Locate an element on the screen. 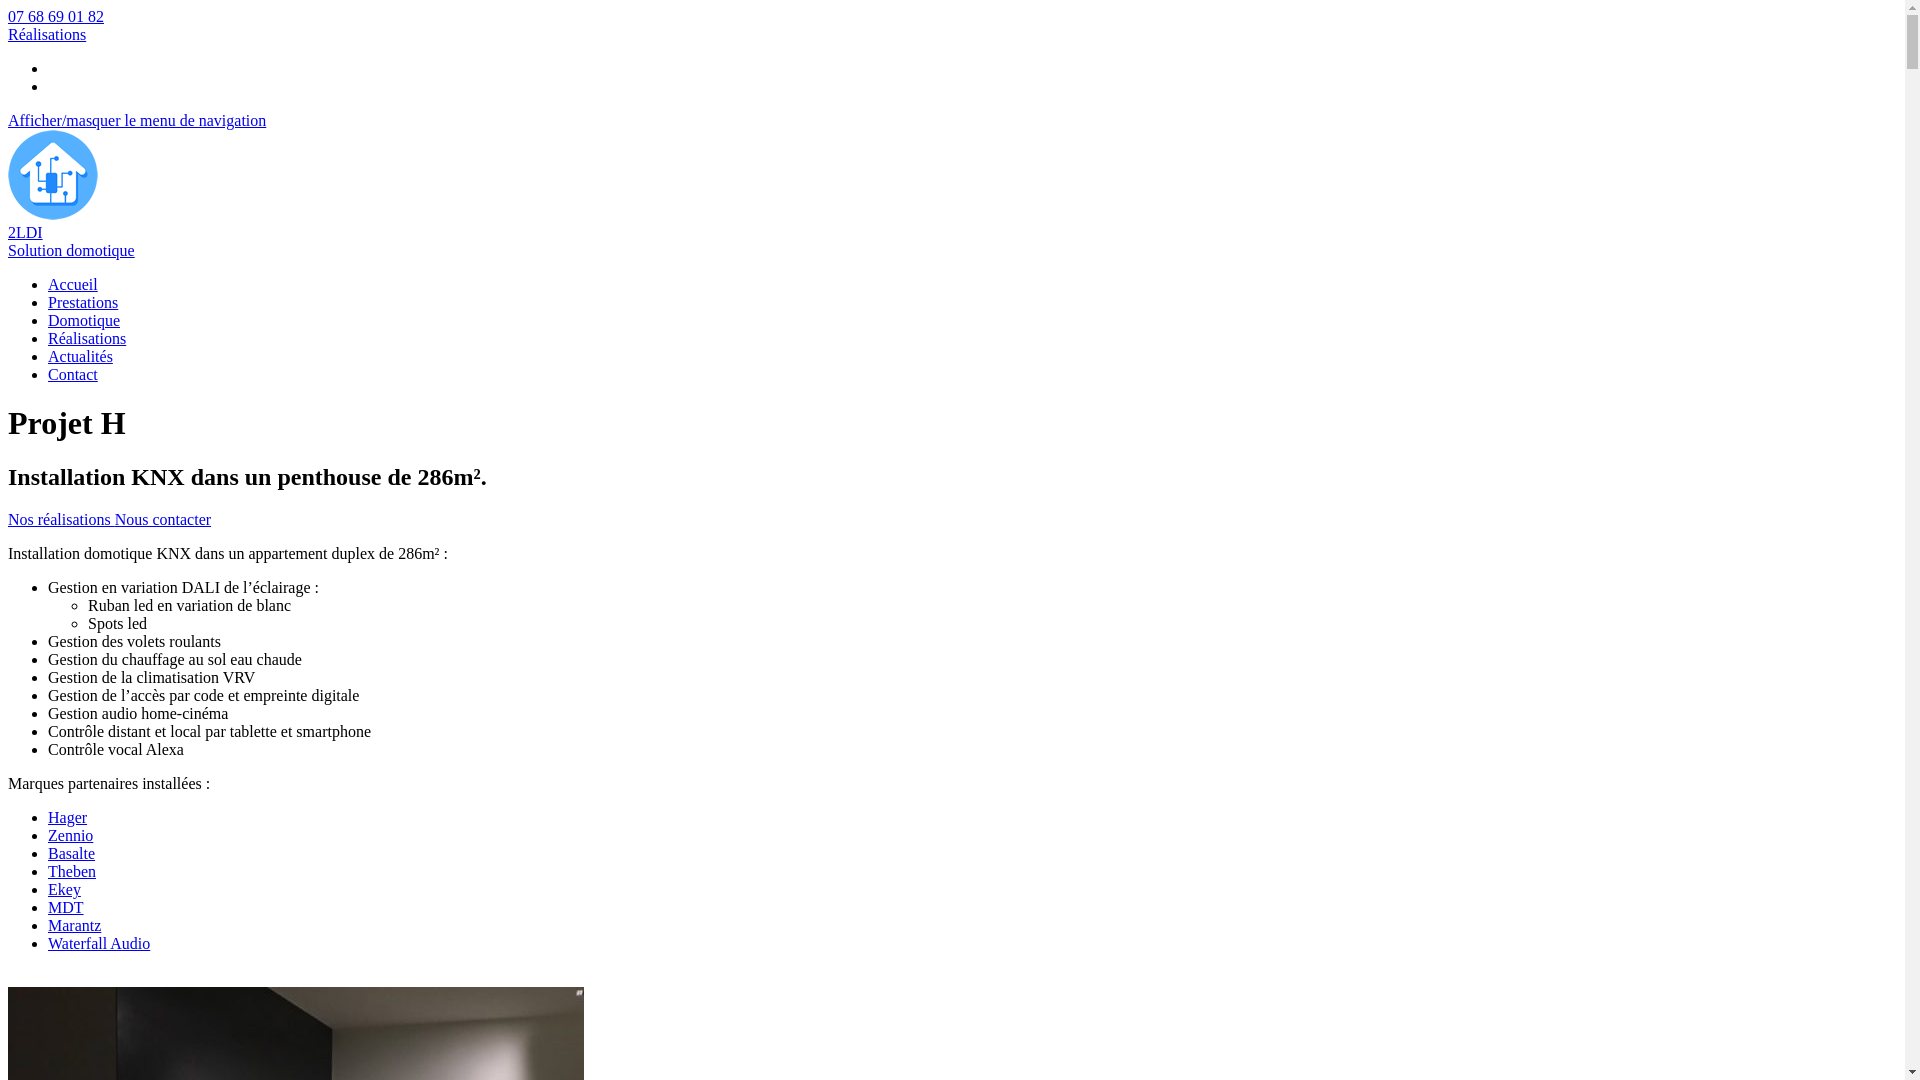 The height and width of the screenshot is (1080, 1920). Ekey is located at coordinates (64, 890).